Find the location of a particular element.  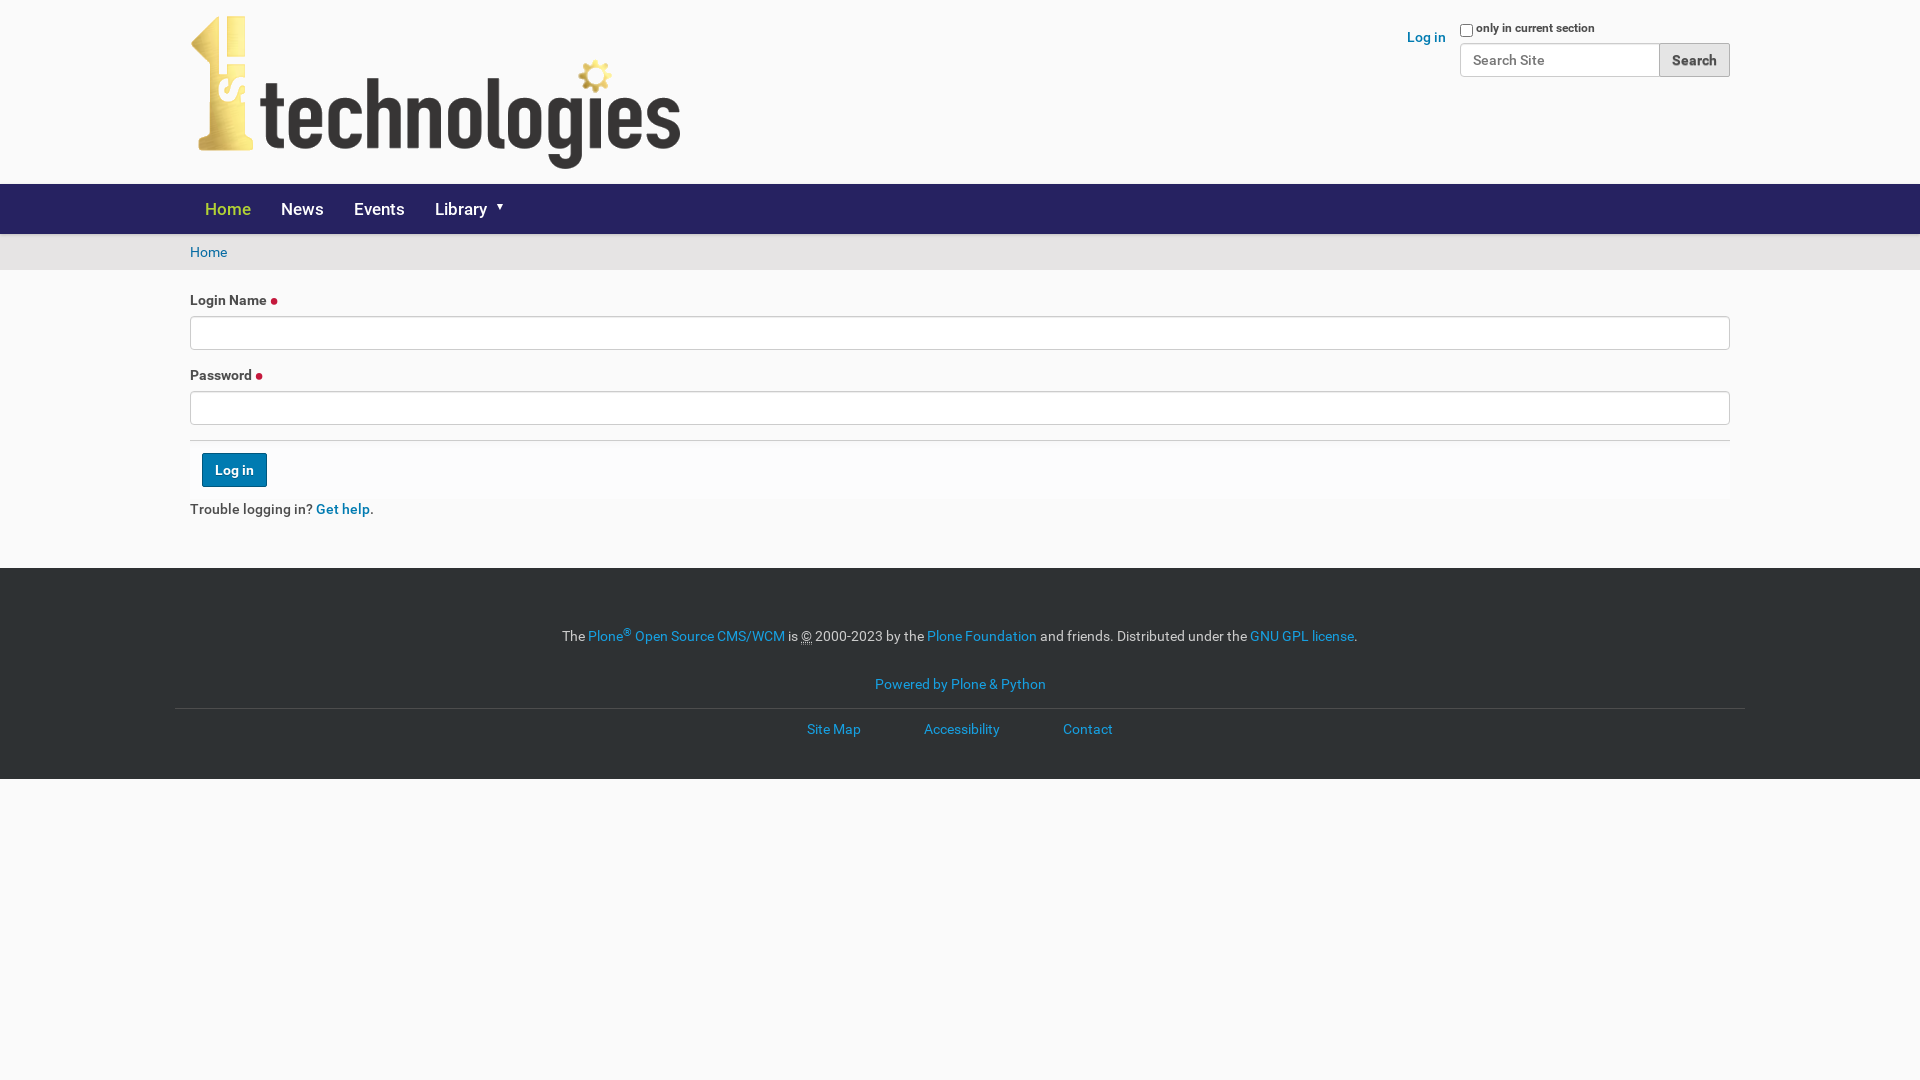

News is located at coordinates (302, 209).